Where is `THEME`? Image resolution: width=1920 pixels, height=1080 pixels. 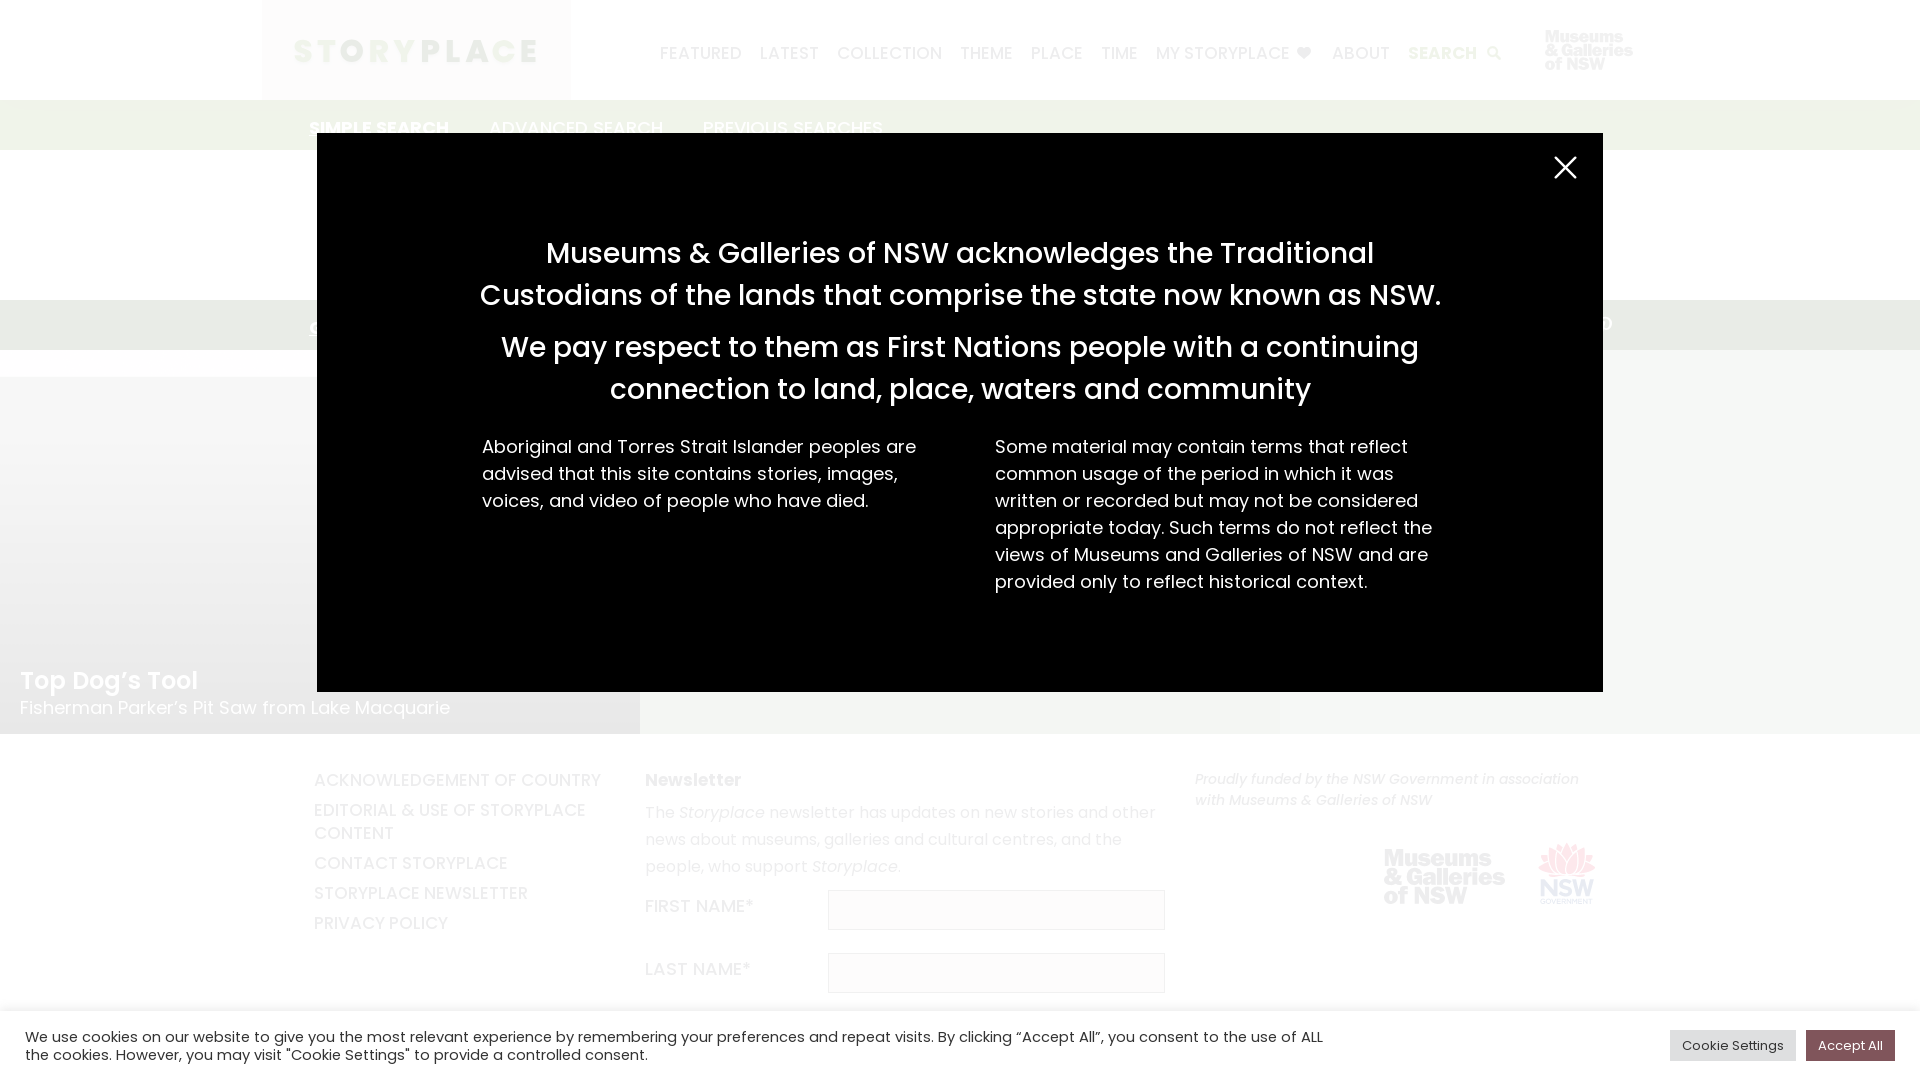
THEME is located at coordinates (986, 53).